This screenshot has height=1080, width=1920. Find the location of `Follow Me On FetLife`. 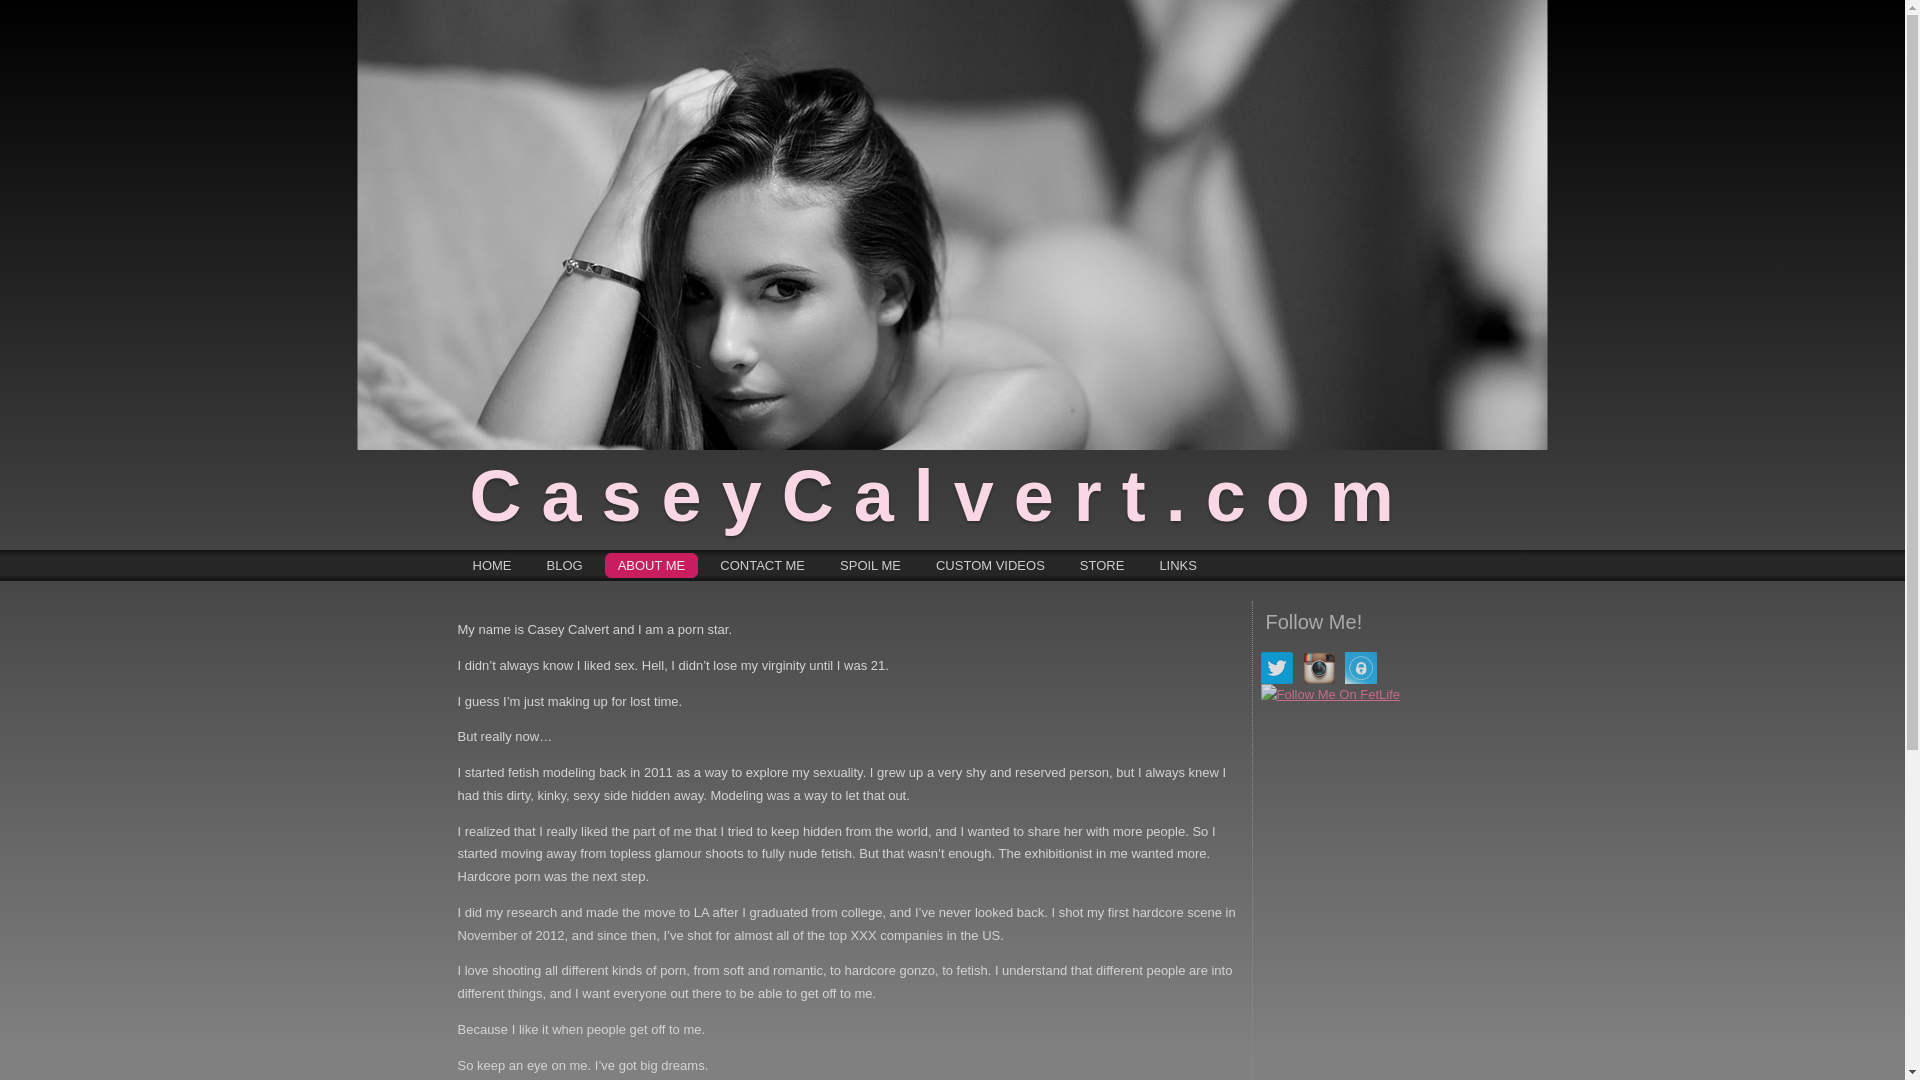

Follow Me On FetLife is located at coordinates (1329, 695).